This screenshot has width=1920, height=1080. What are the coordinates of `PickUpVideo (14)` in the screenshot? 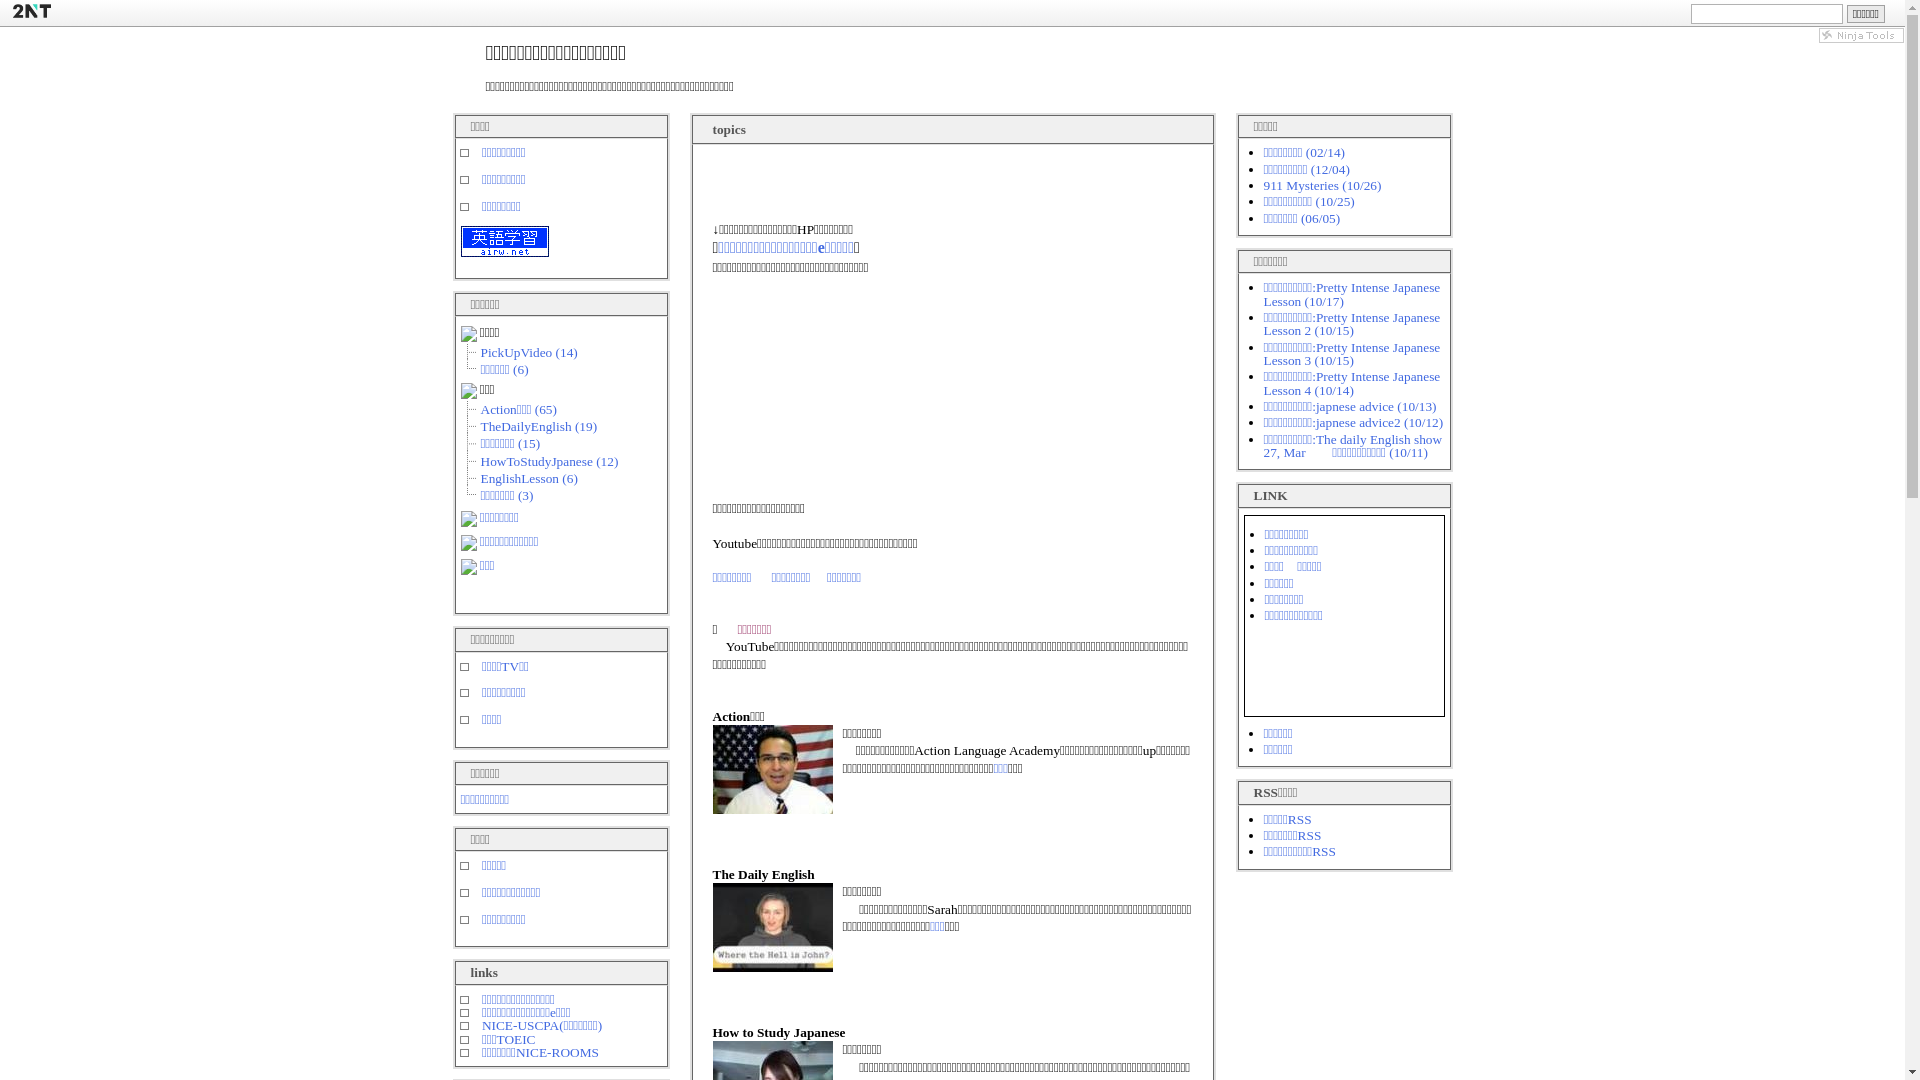 It's located at (528, 352).